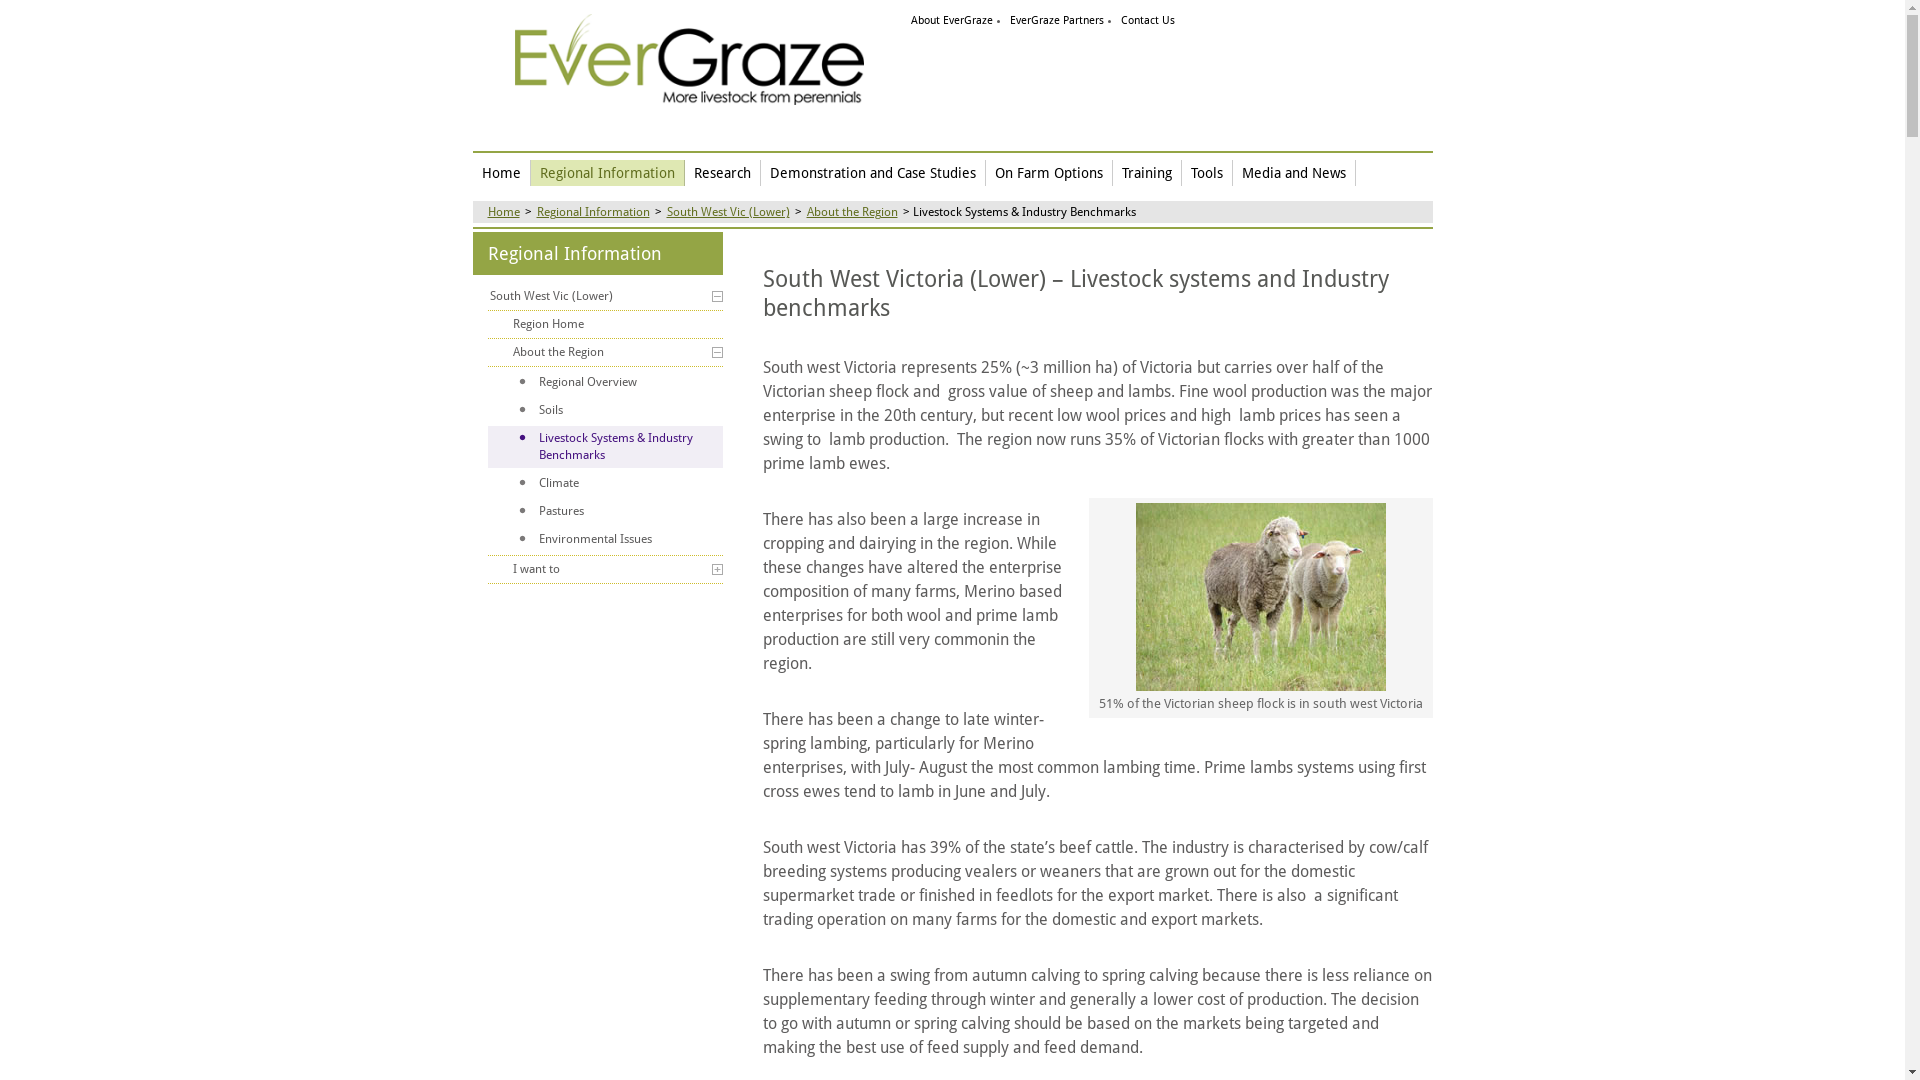 Image resolution: width=1920 pixels, height=1080 pixels. I want to click on Contact Us, so click(1147, 20).